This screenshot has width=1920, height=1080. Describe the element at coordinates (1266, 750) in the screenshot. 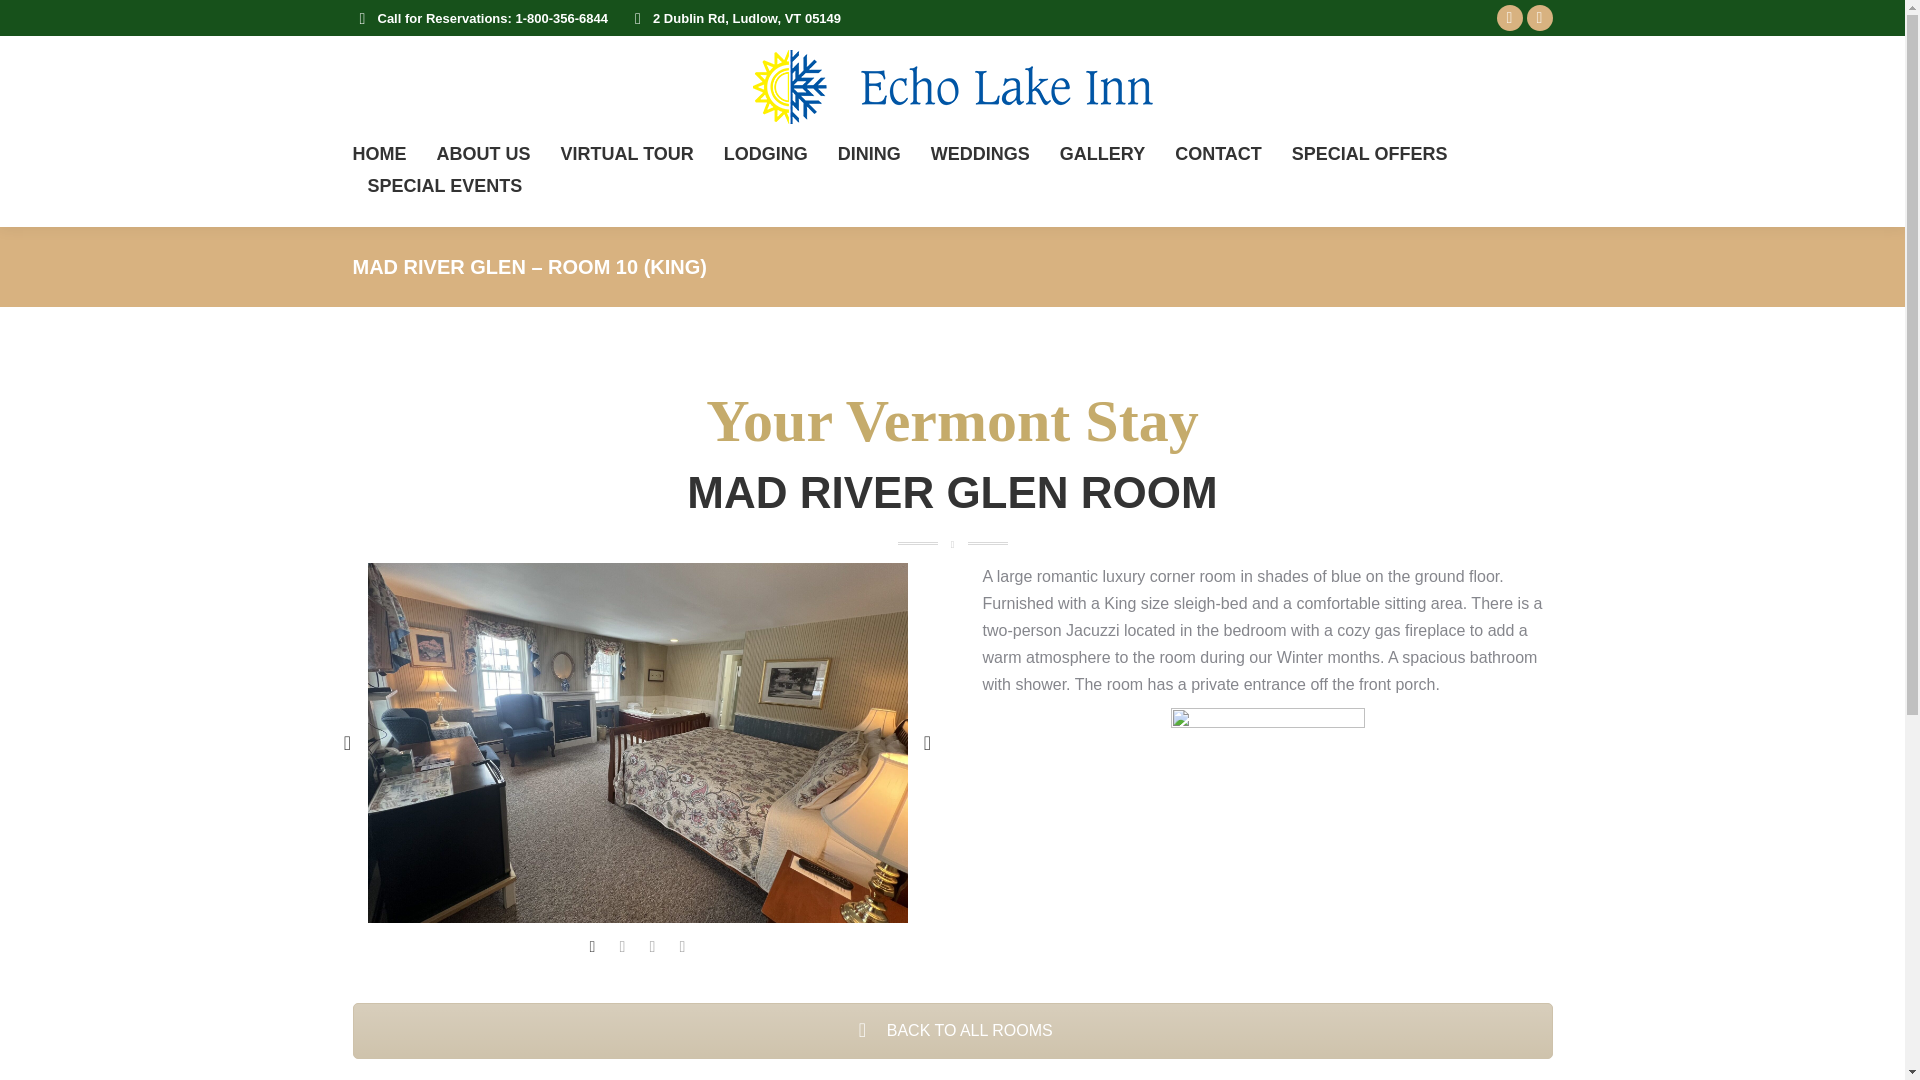

I see `In-room-Jacuzzi-Tub-and-fireplace-vermont` at that location.